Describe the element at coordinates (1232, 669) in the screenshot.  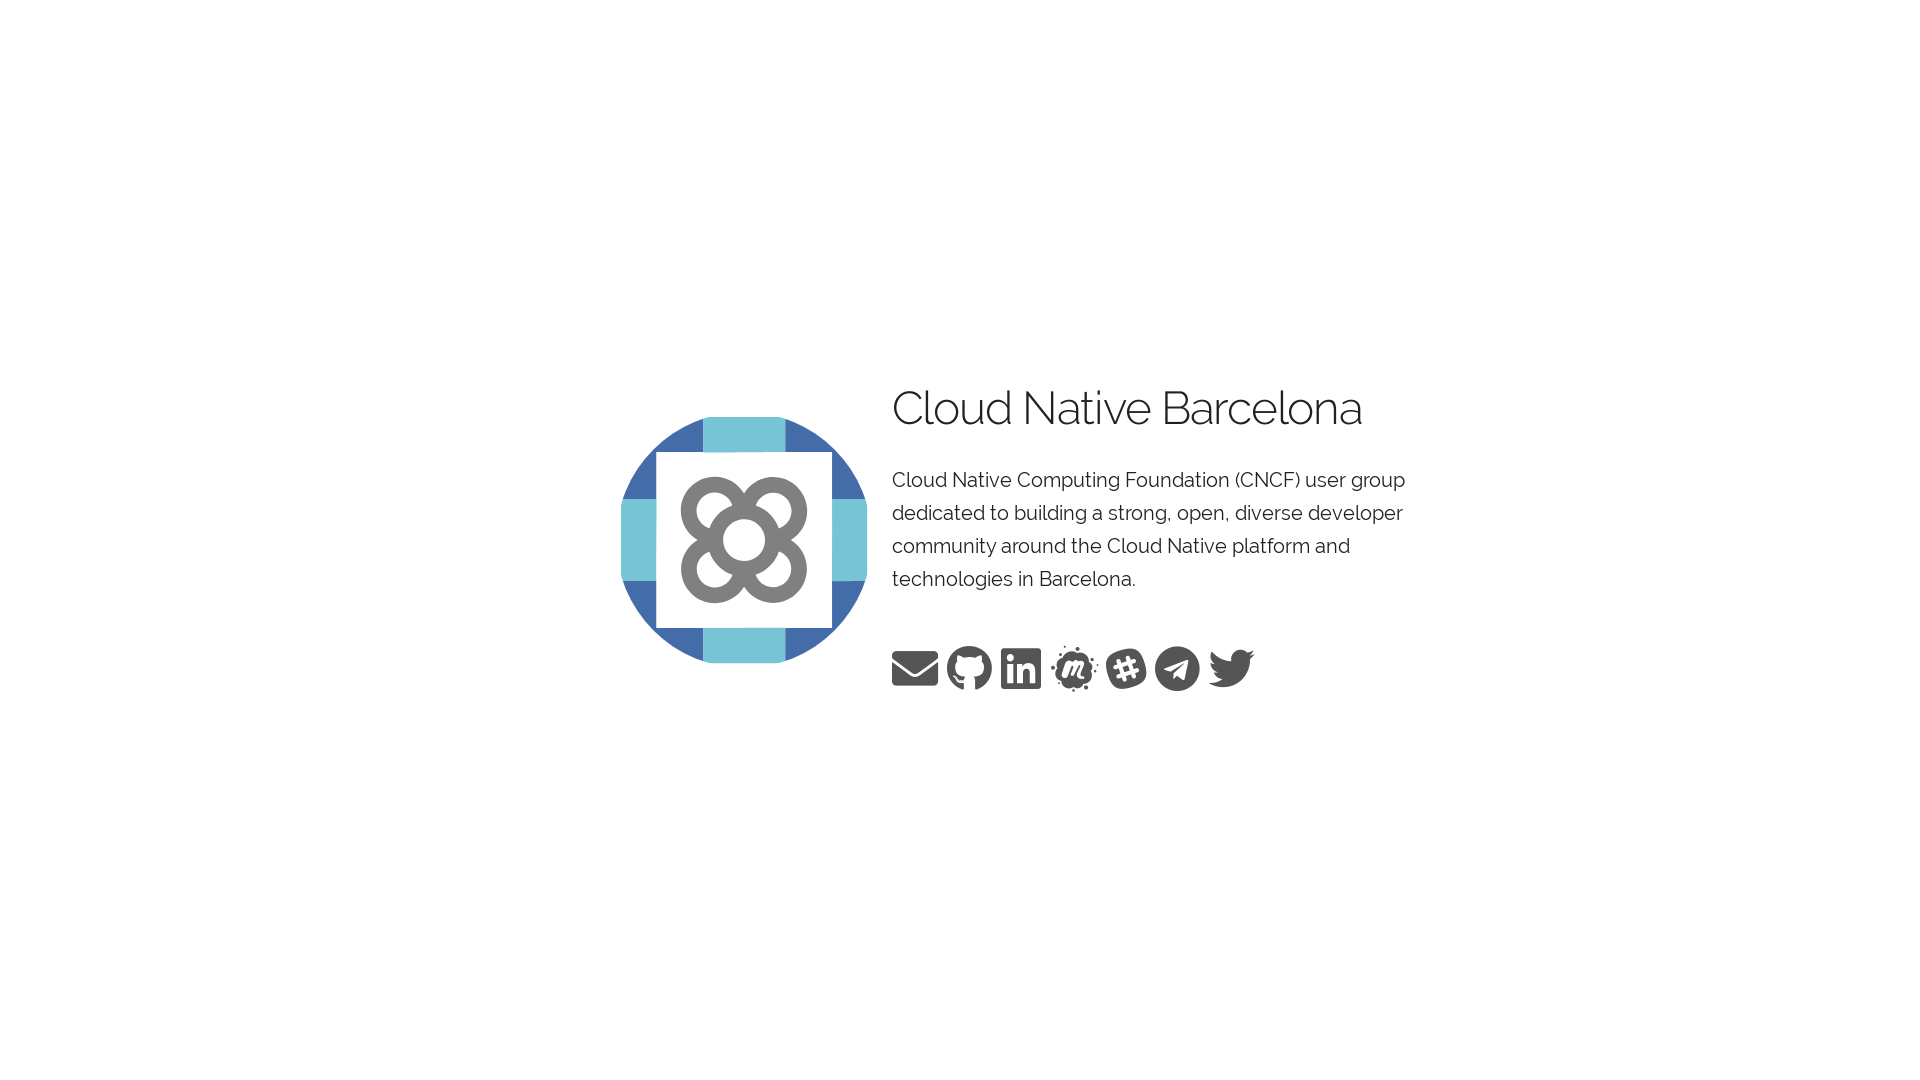
I see `twitter` at that location.